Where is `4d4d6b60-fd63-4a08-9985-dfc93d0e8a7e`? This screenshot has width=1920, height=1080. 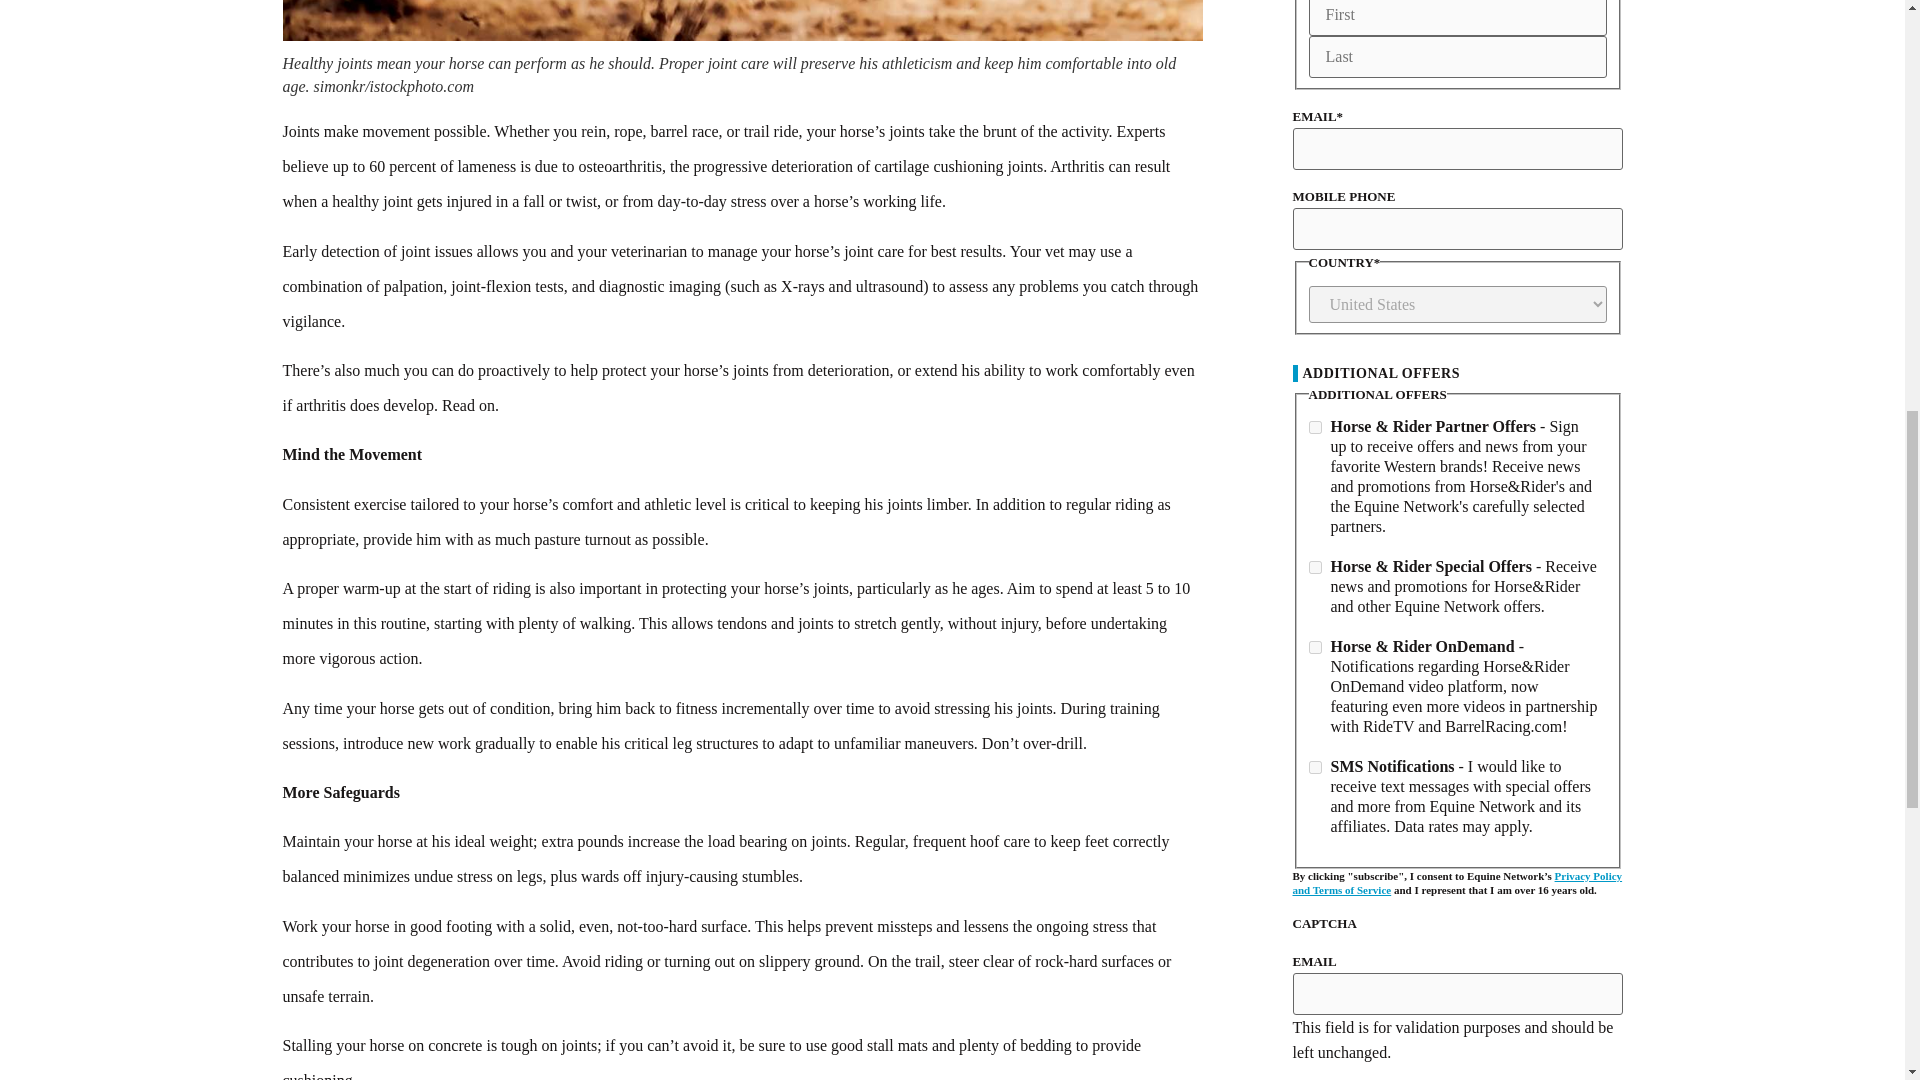 4d4d6b60-fd63-4a08-9985-dfc93d0e8a7e is located at coordinates (1314, 648).